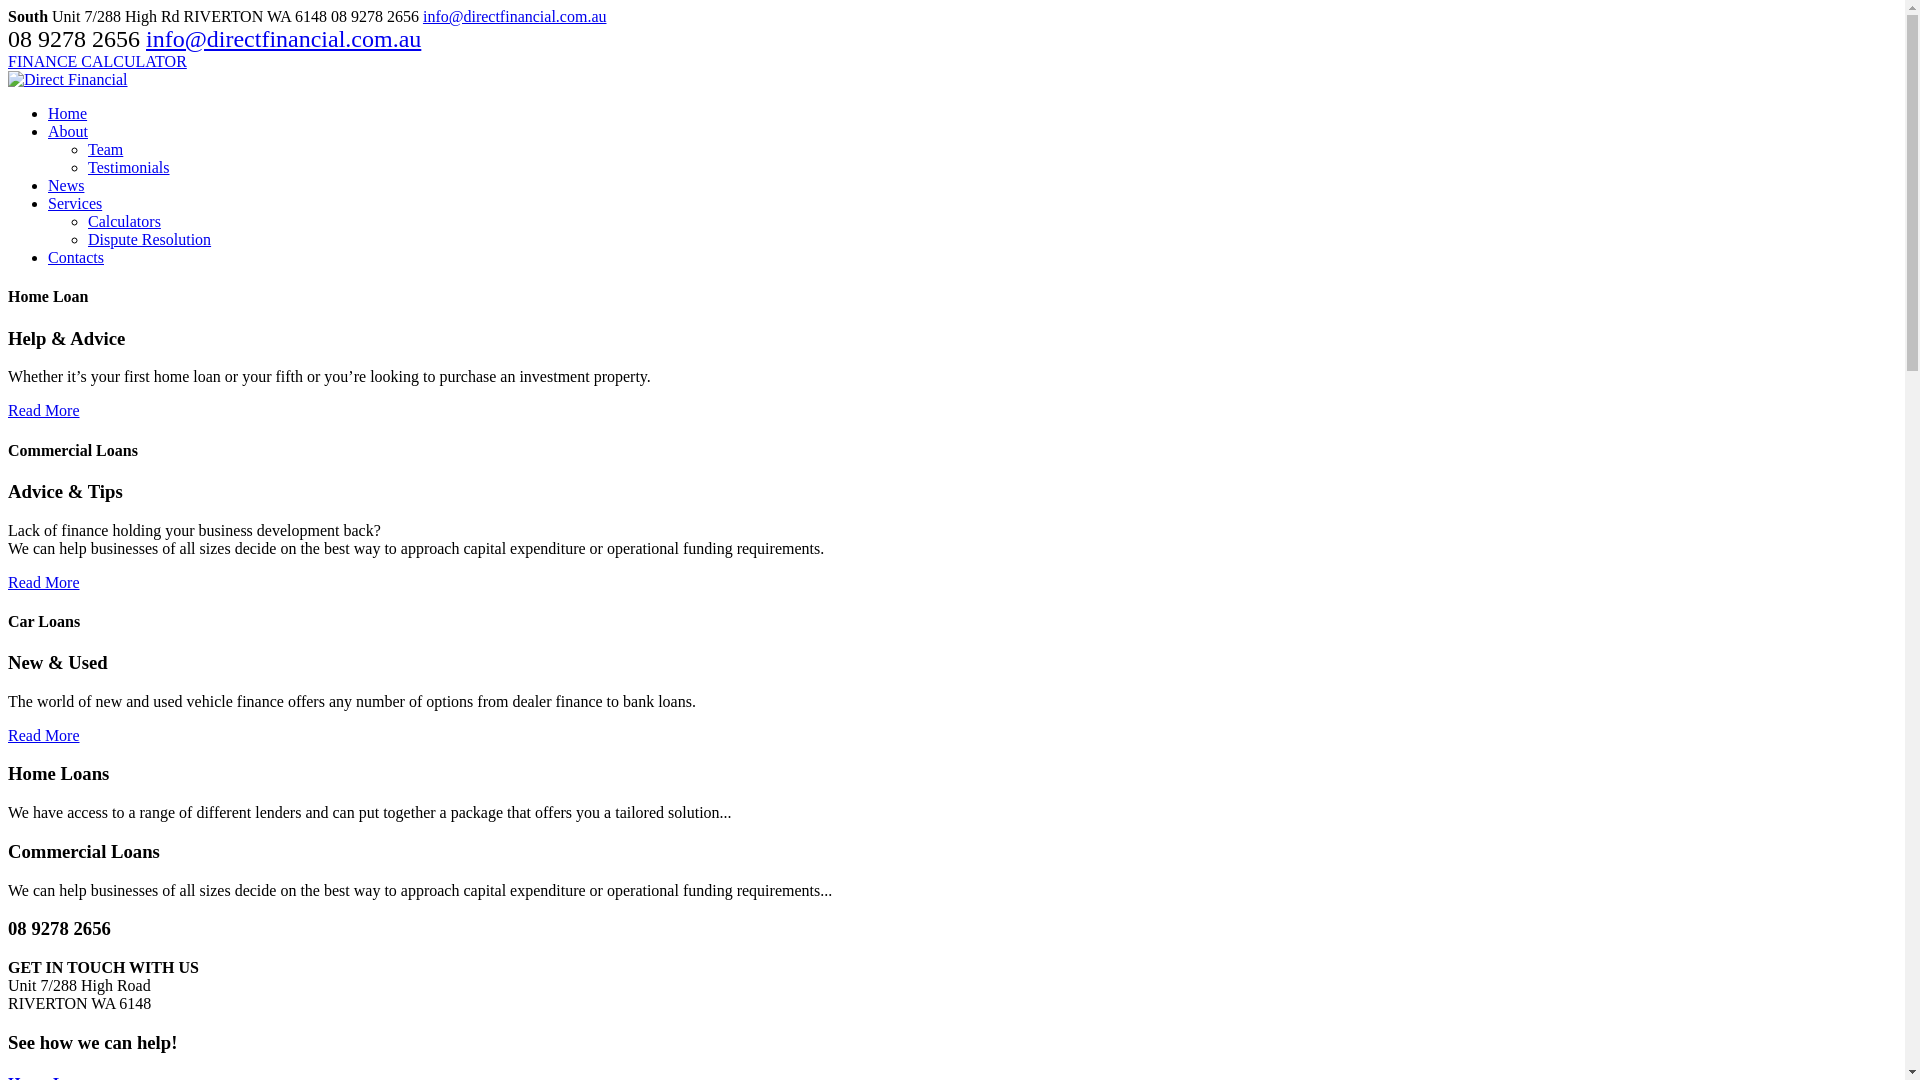  Describe the element at coordinates (68, 114) in the screenshot. I see `Home` at that location.